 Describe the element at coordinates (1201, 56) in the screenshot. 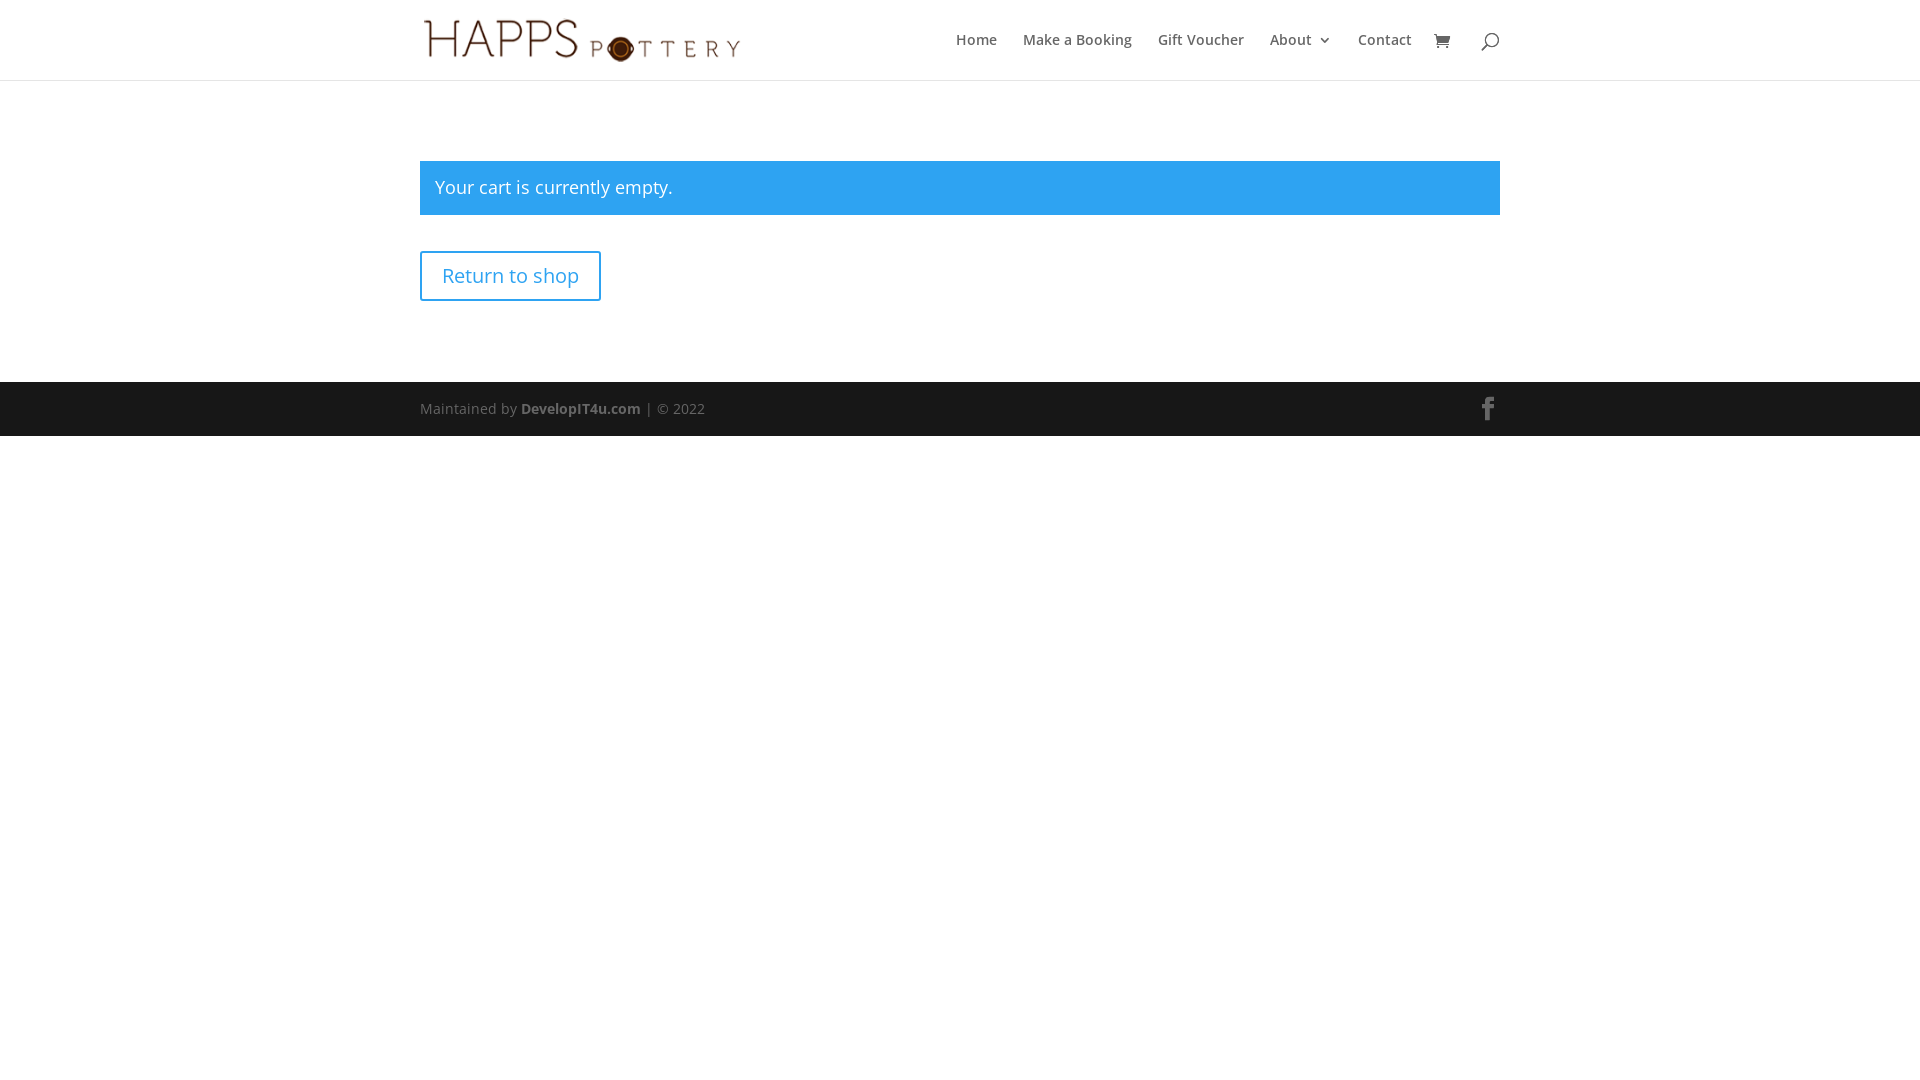

I see `Gift Voucher` at that location.